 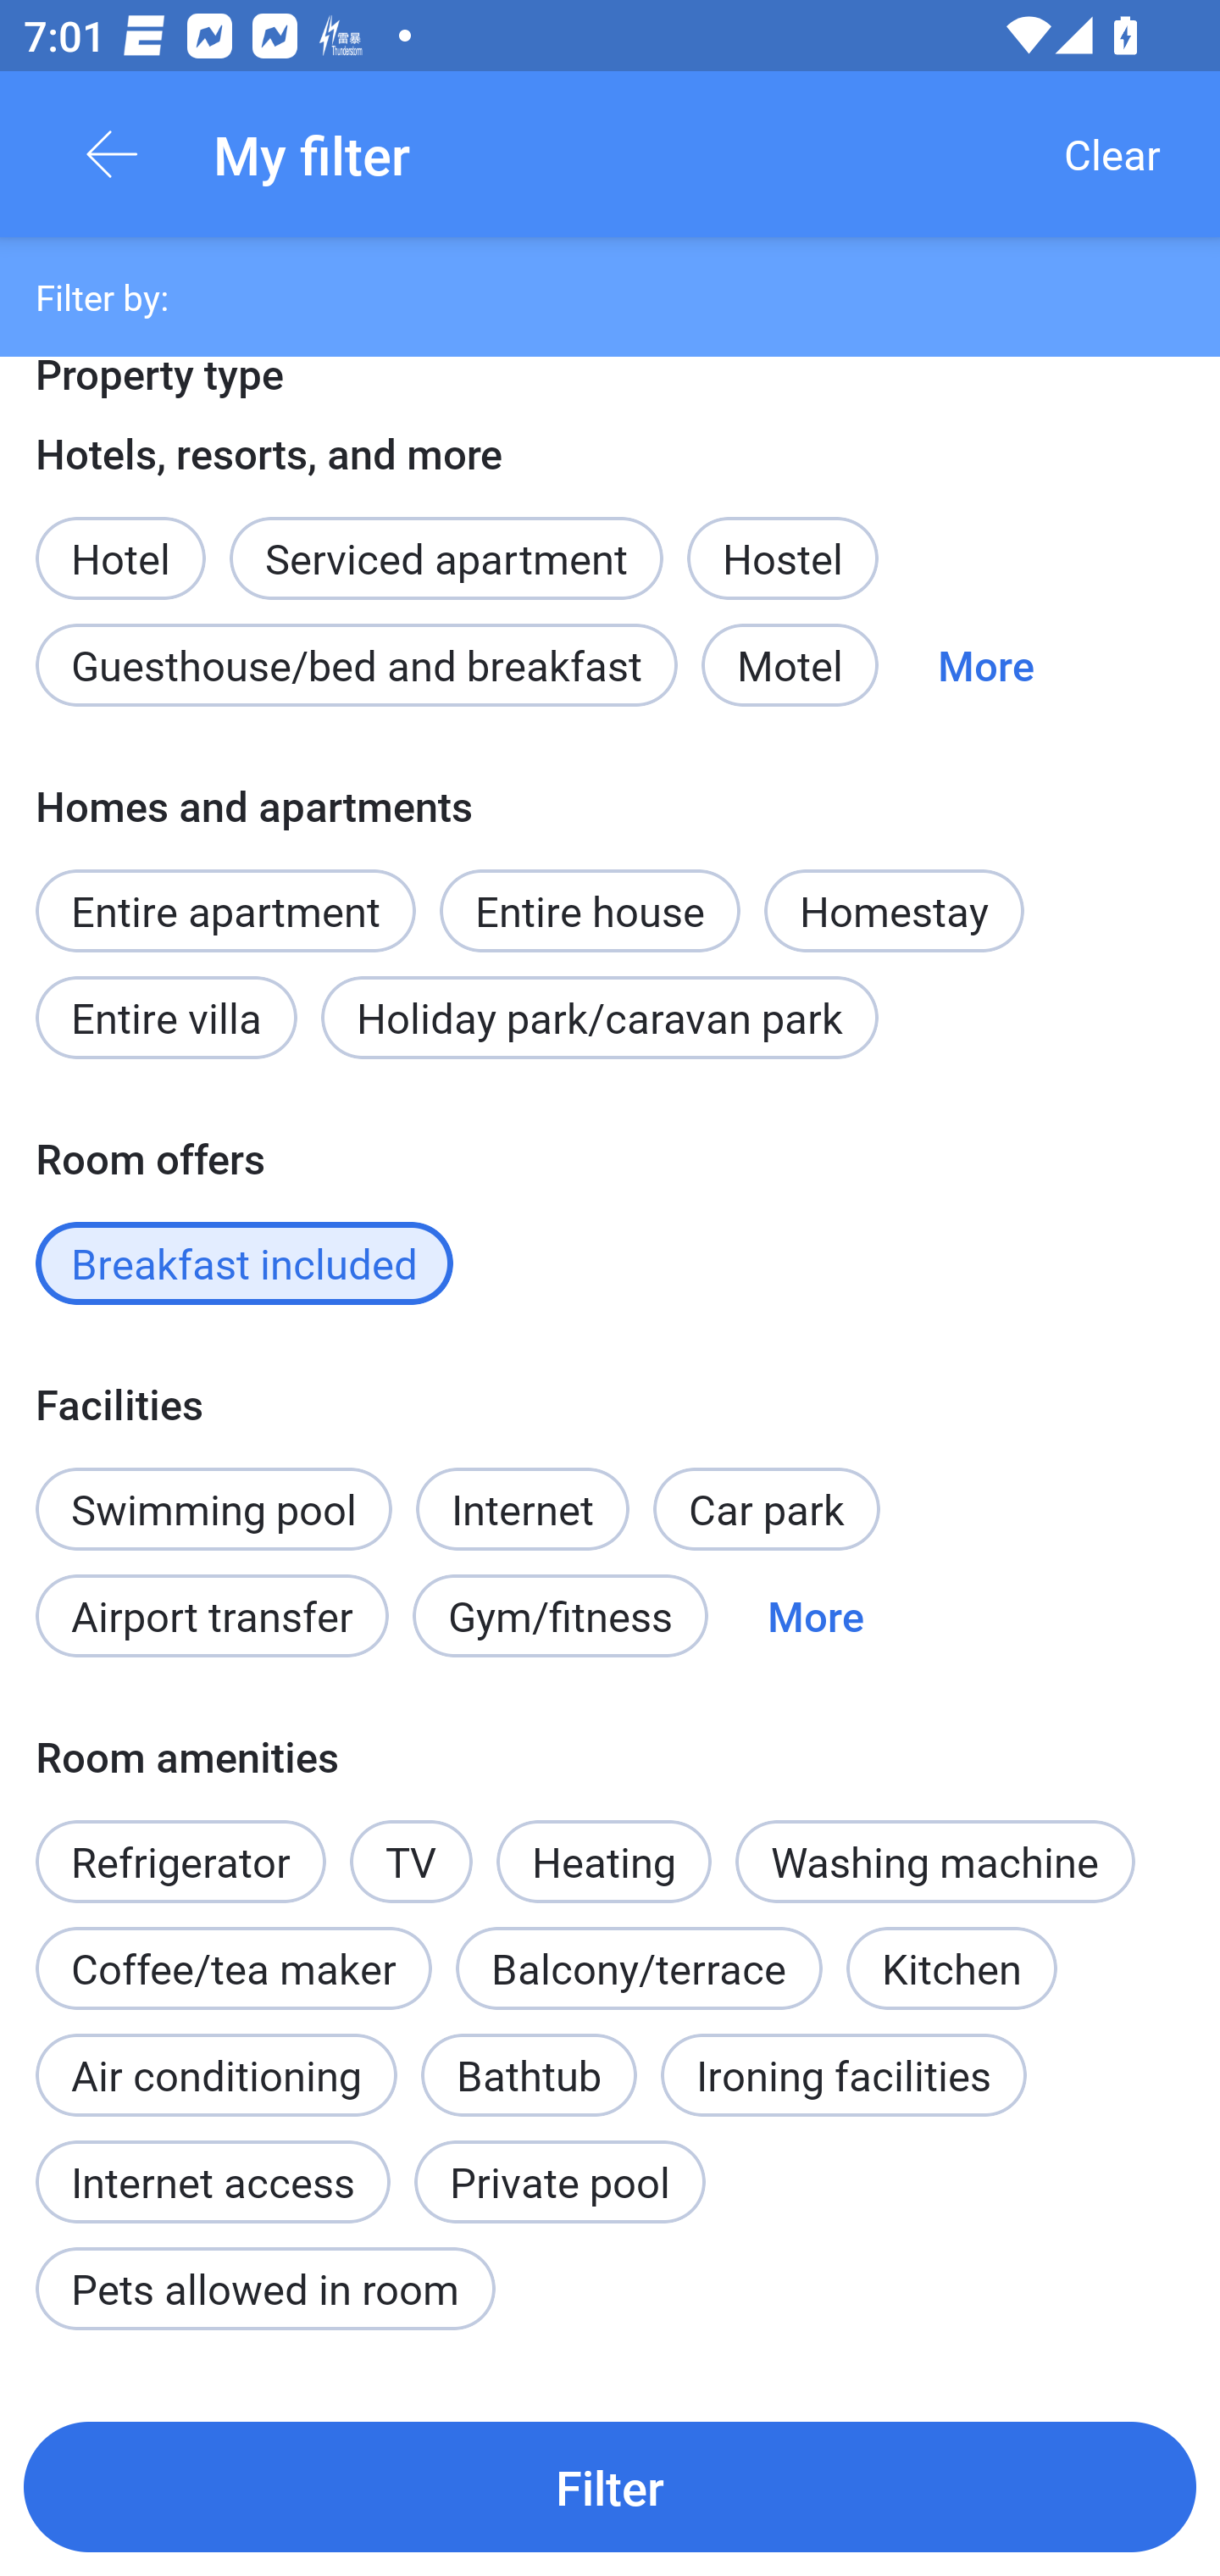 I want to click on Motel, so click(x=790, y=666).